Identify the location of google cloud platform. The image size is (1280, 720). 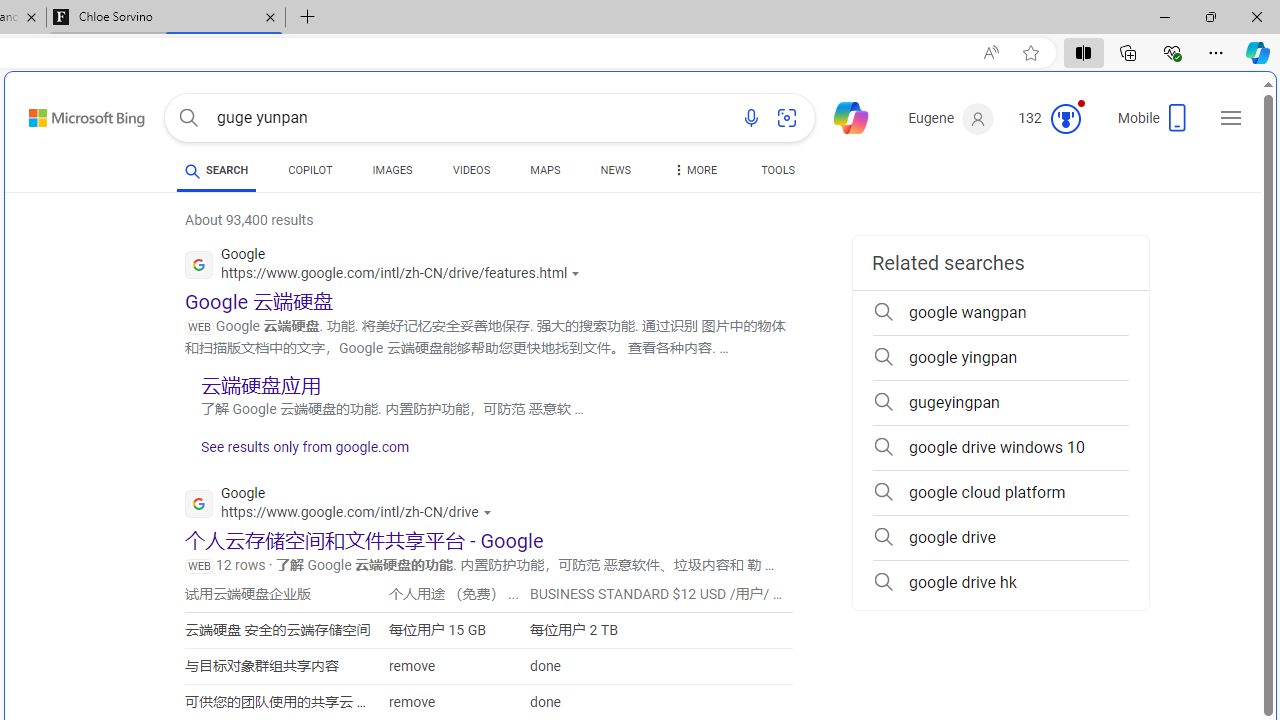
(1000, 492).